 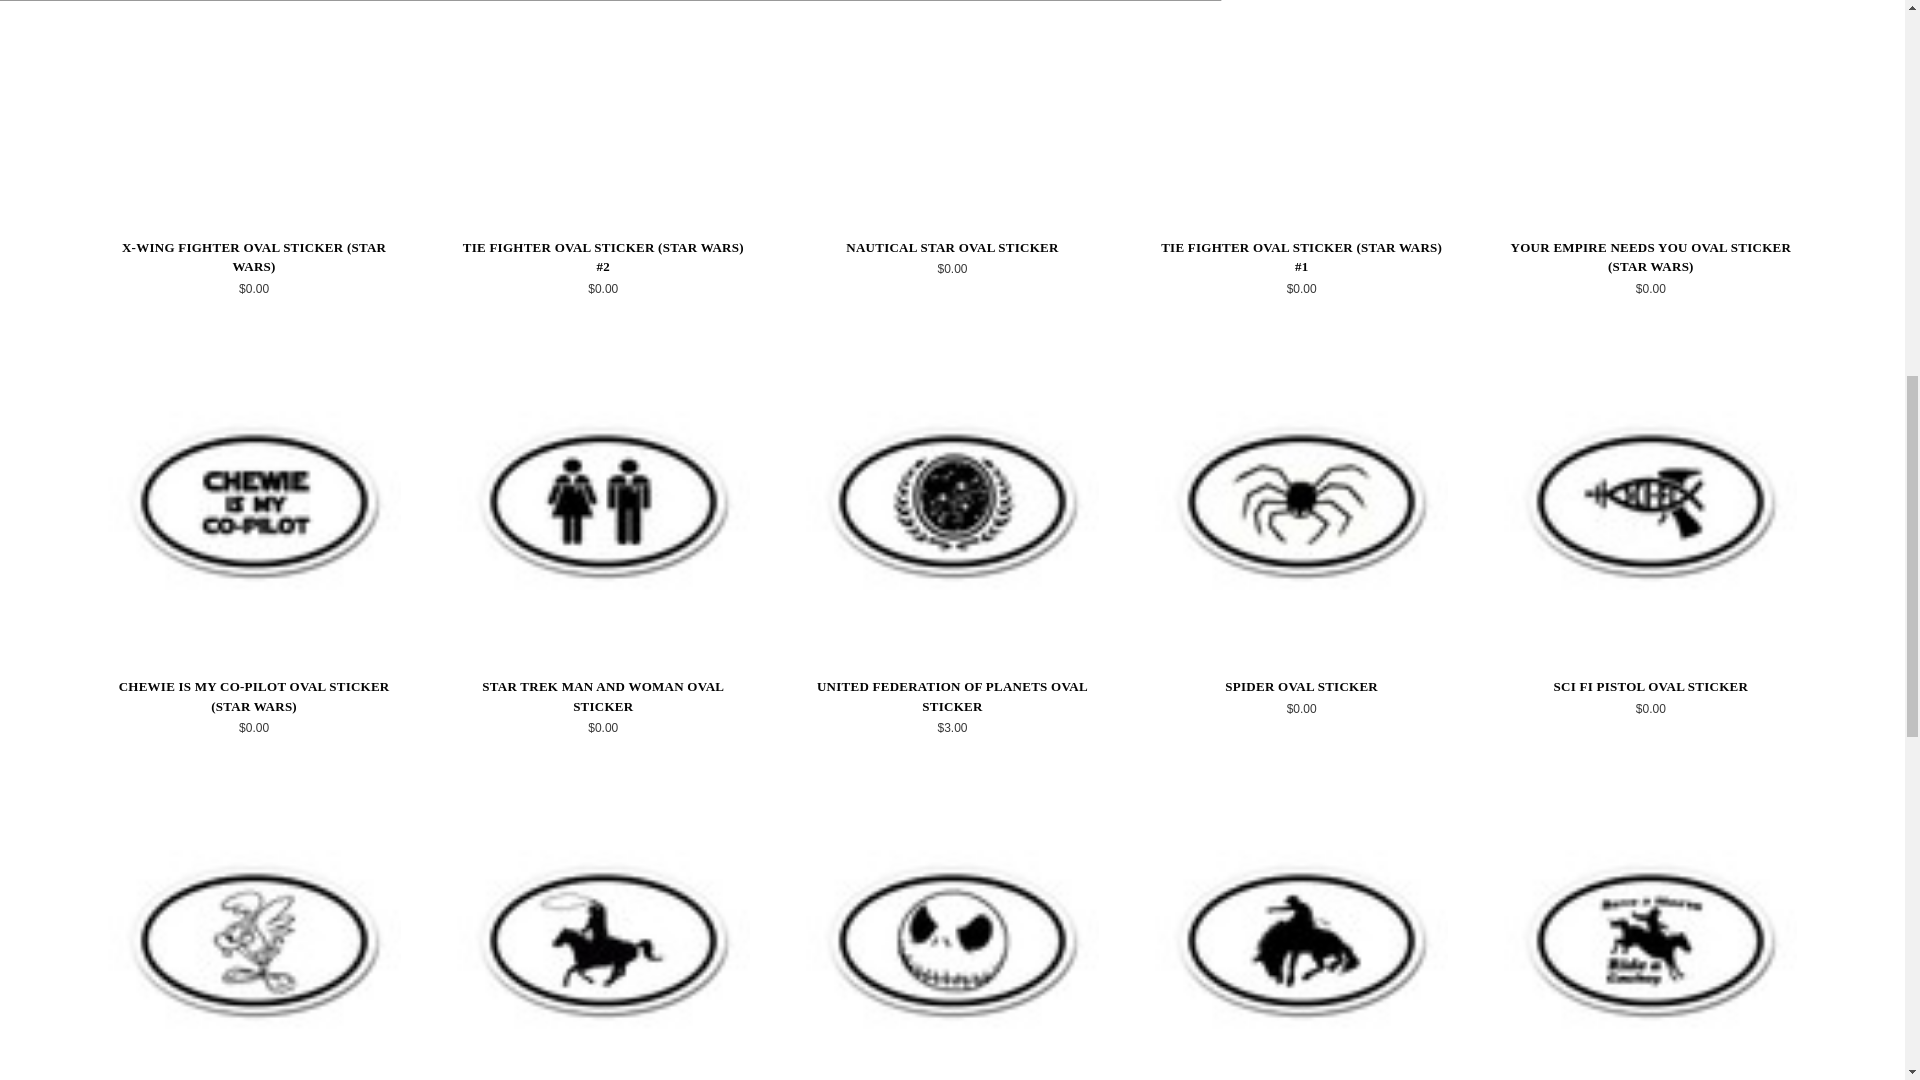 What do you see at coordinates (254, 936) in the screenshot?
I see `Roadrunner Baby Oval Sticker` at bounding box center [254, 936].